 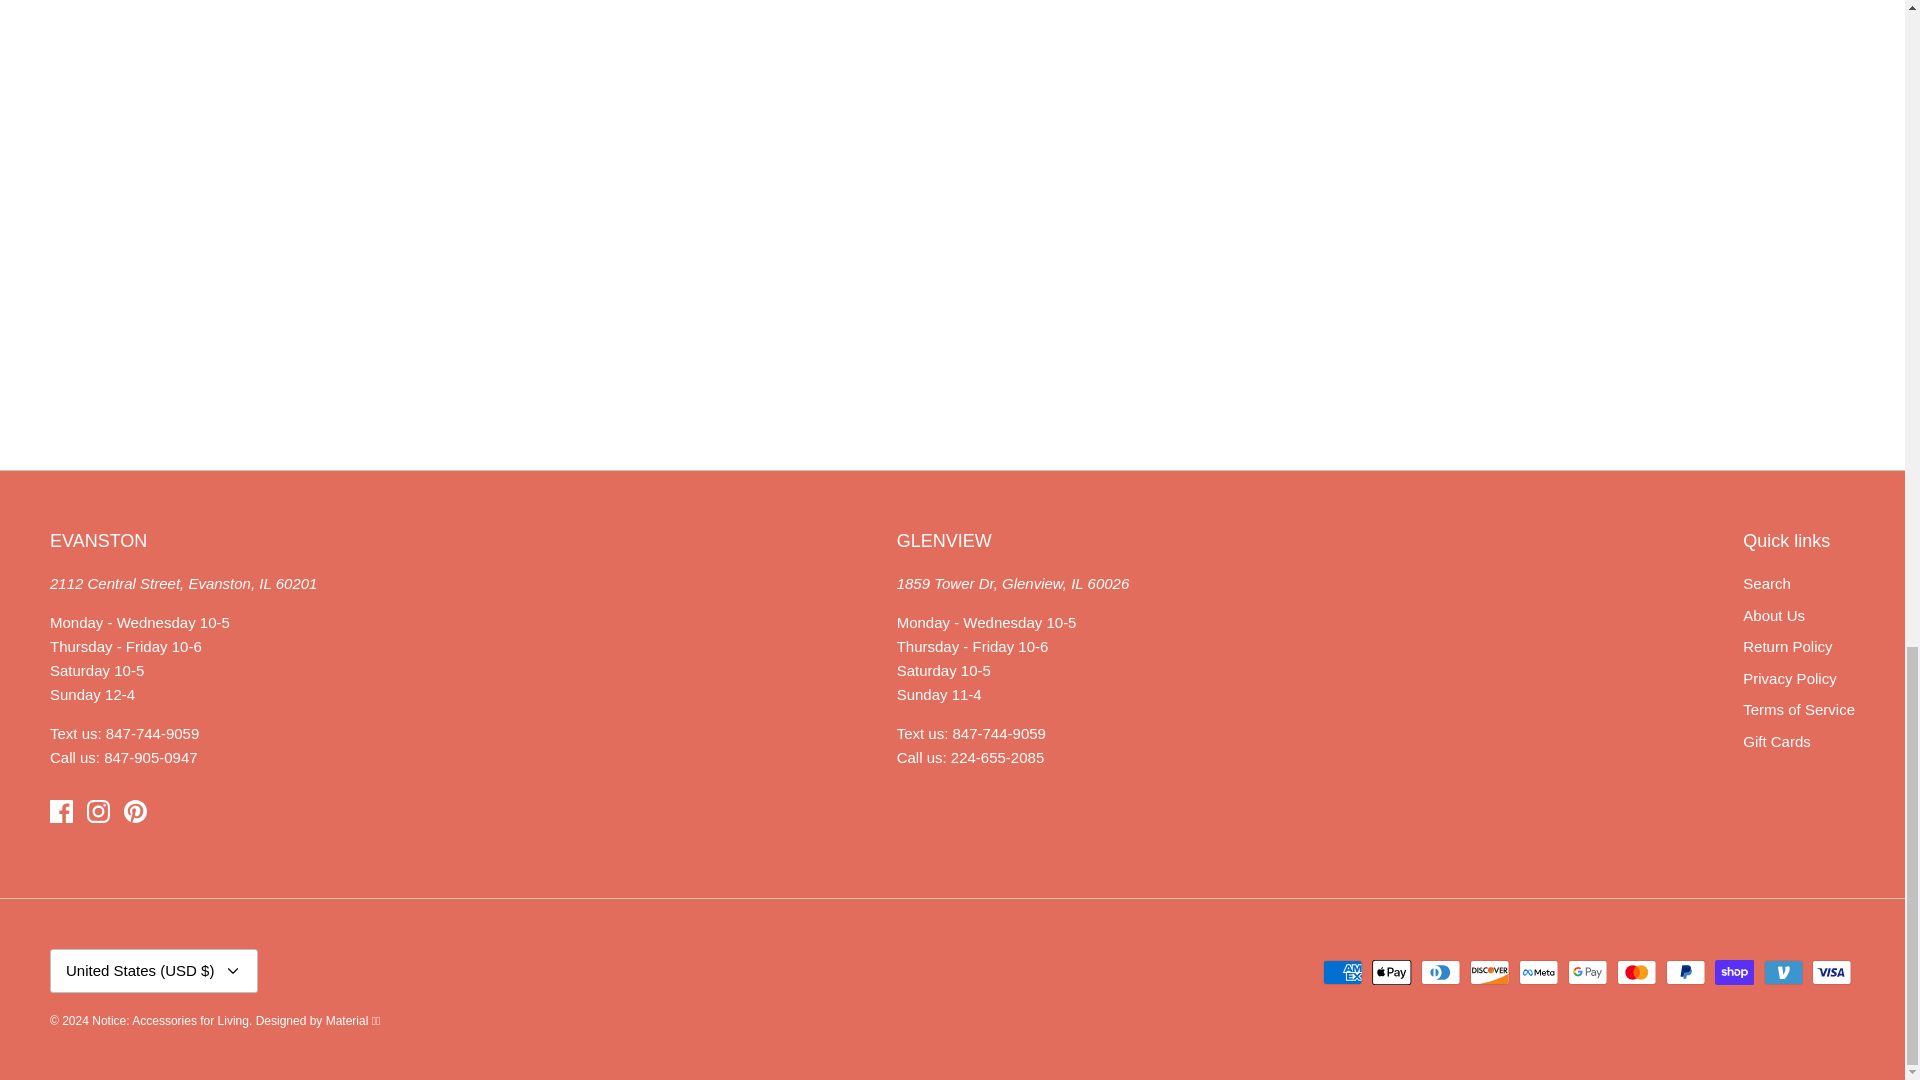 I want to click on Mastercard, so click(x=1636, y=972).